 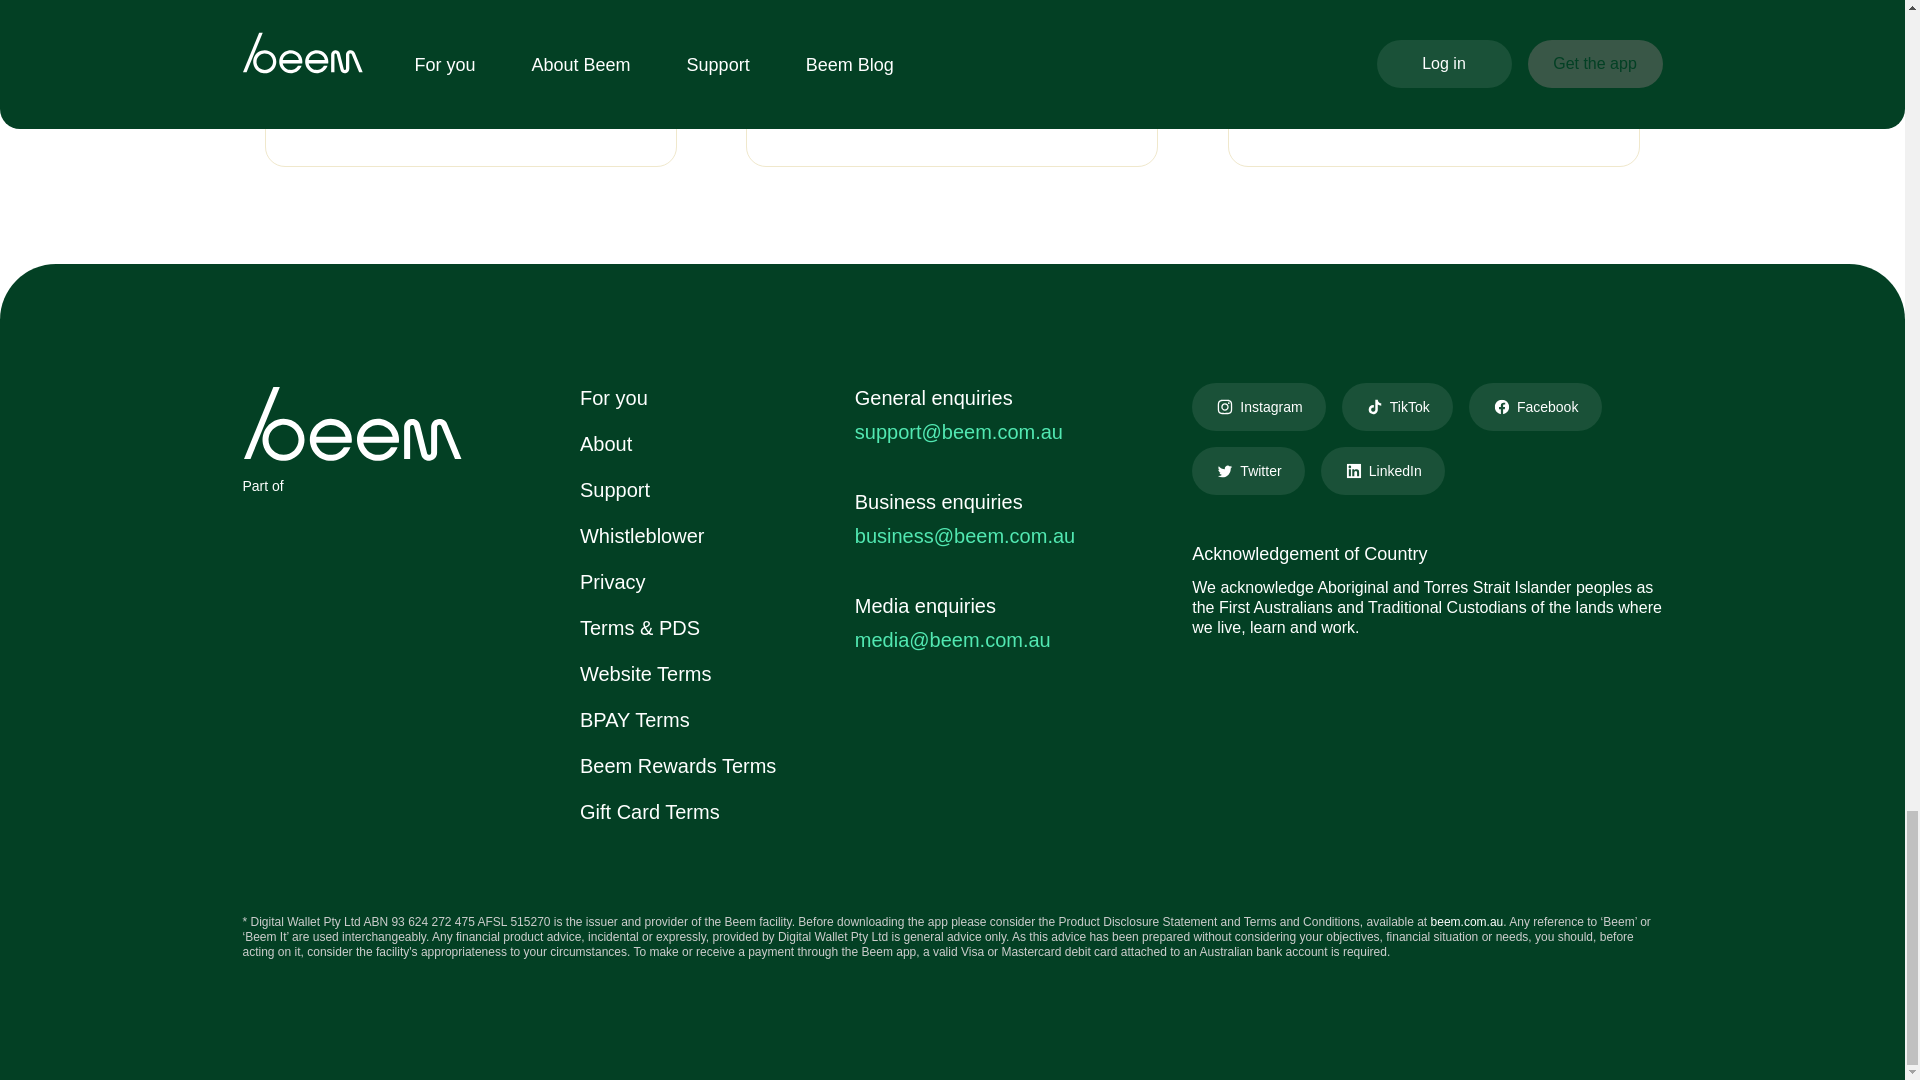 What do you see at coordinates (612, 582) in the screenshot?
I see `Privacy` at bounding box center [612, 582].